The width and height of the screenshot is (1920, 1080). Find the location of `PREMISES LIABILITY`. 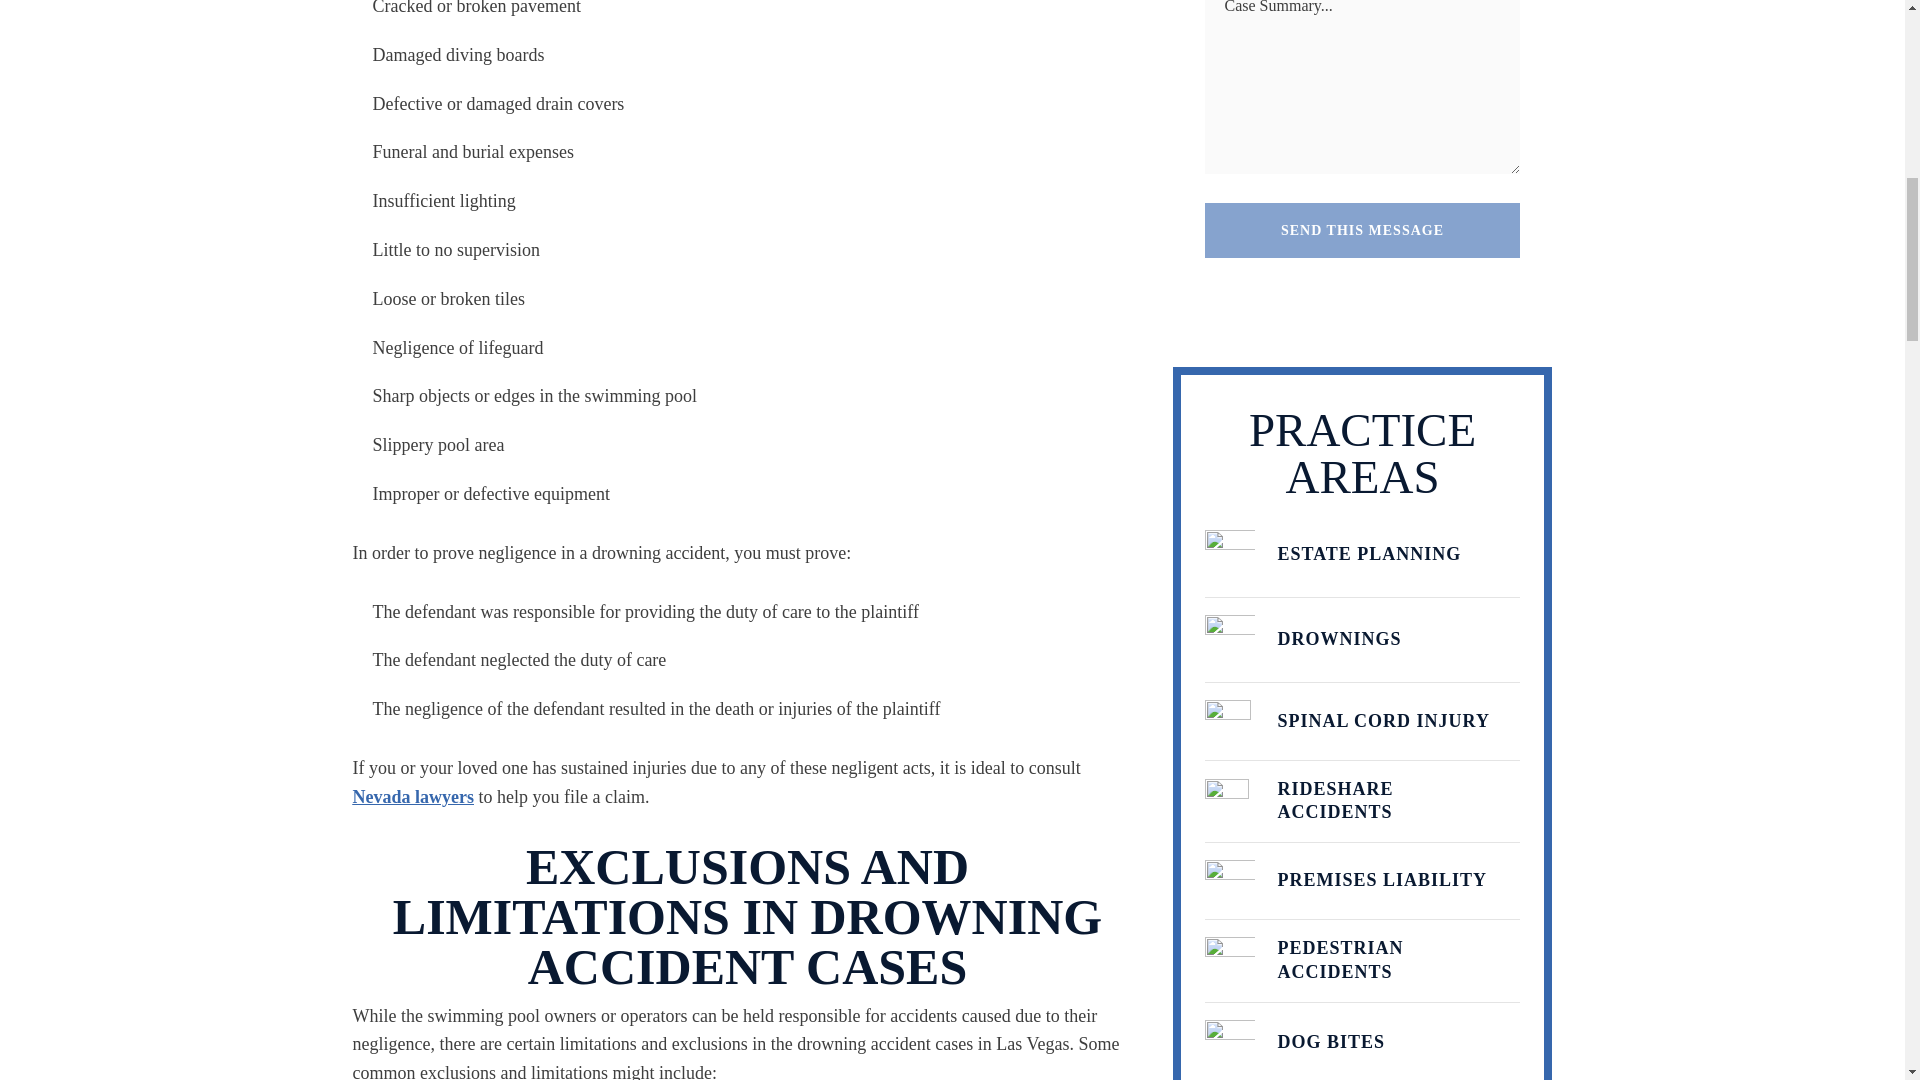

PREMISES LIABILITY is located at coordinates (1362, 882).